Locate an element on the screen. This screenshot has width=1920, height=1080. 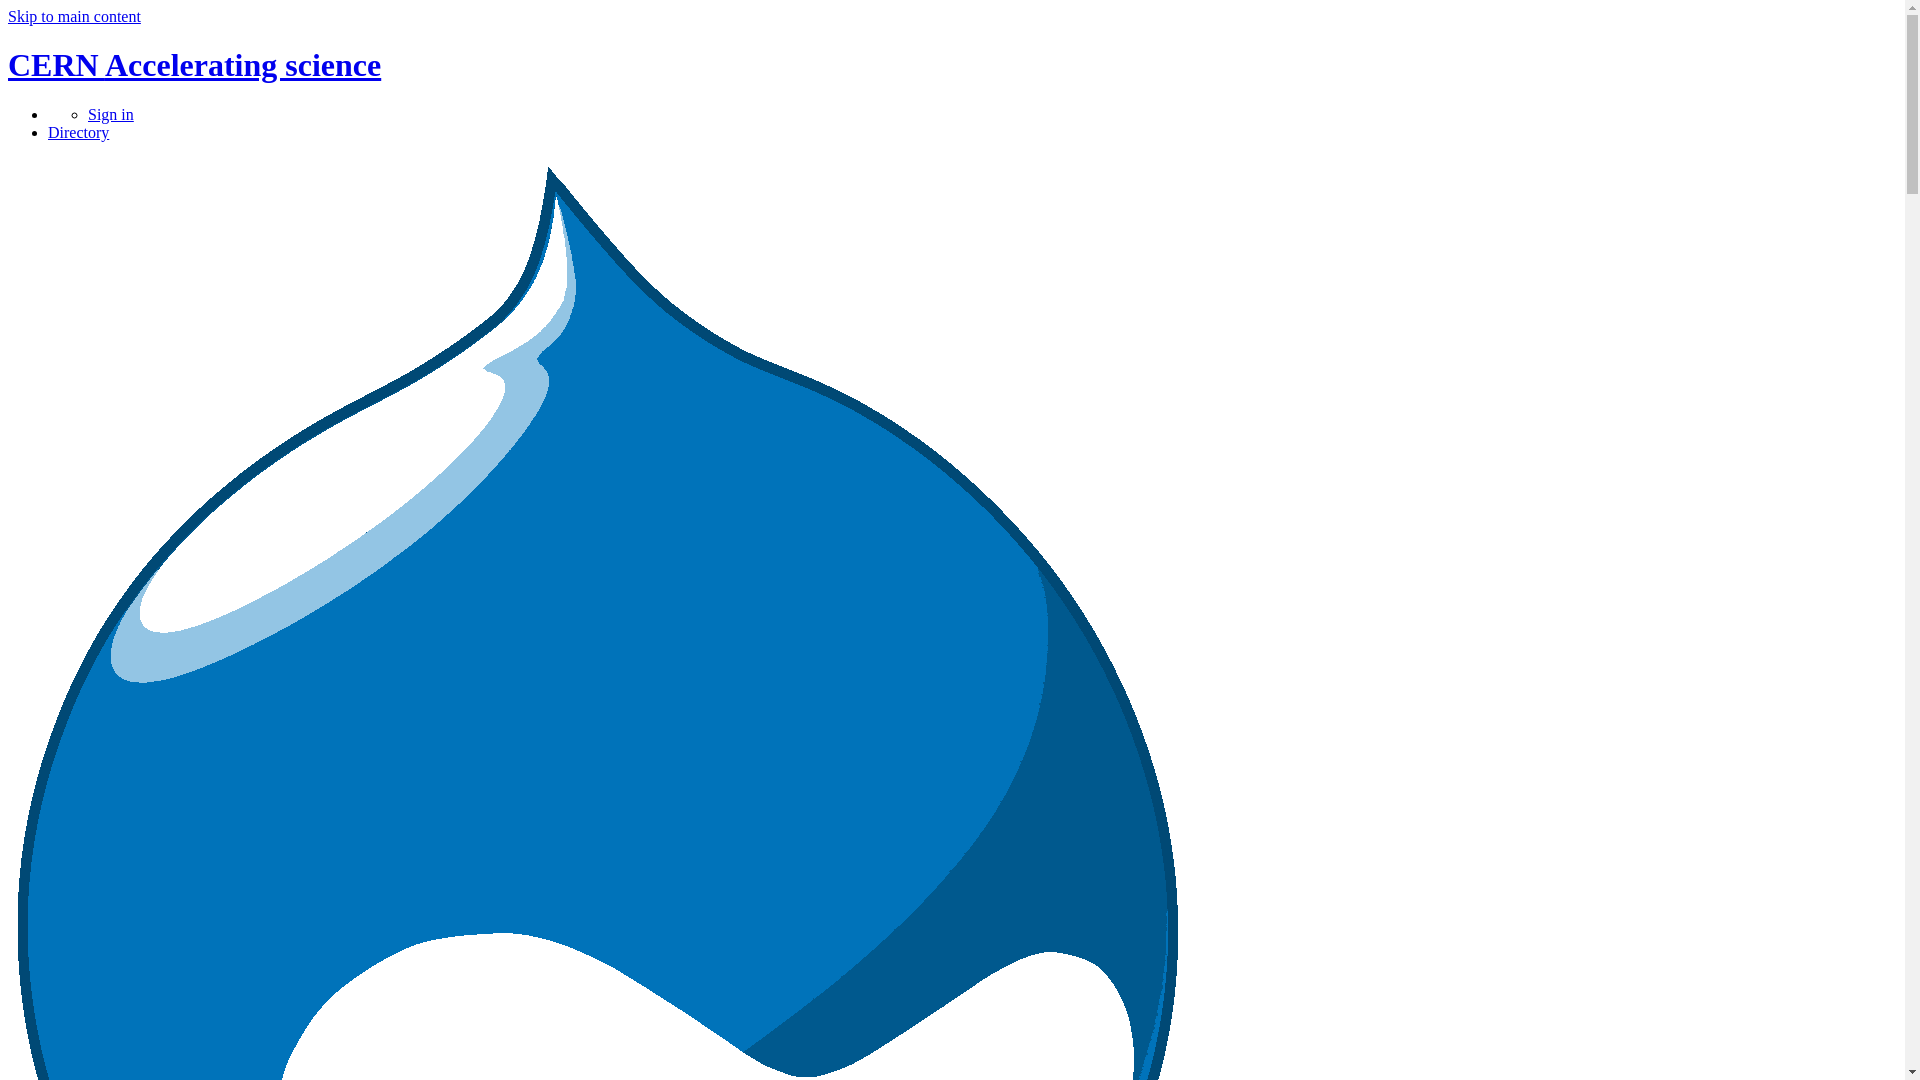
Sign in is located at coordinates (111, 114).